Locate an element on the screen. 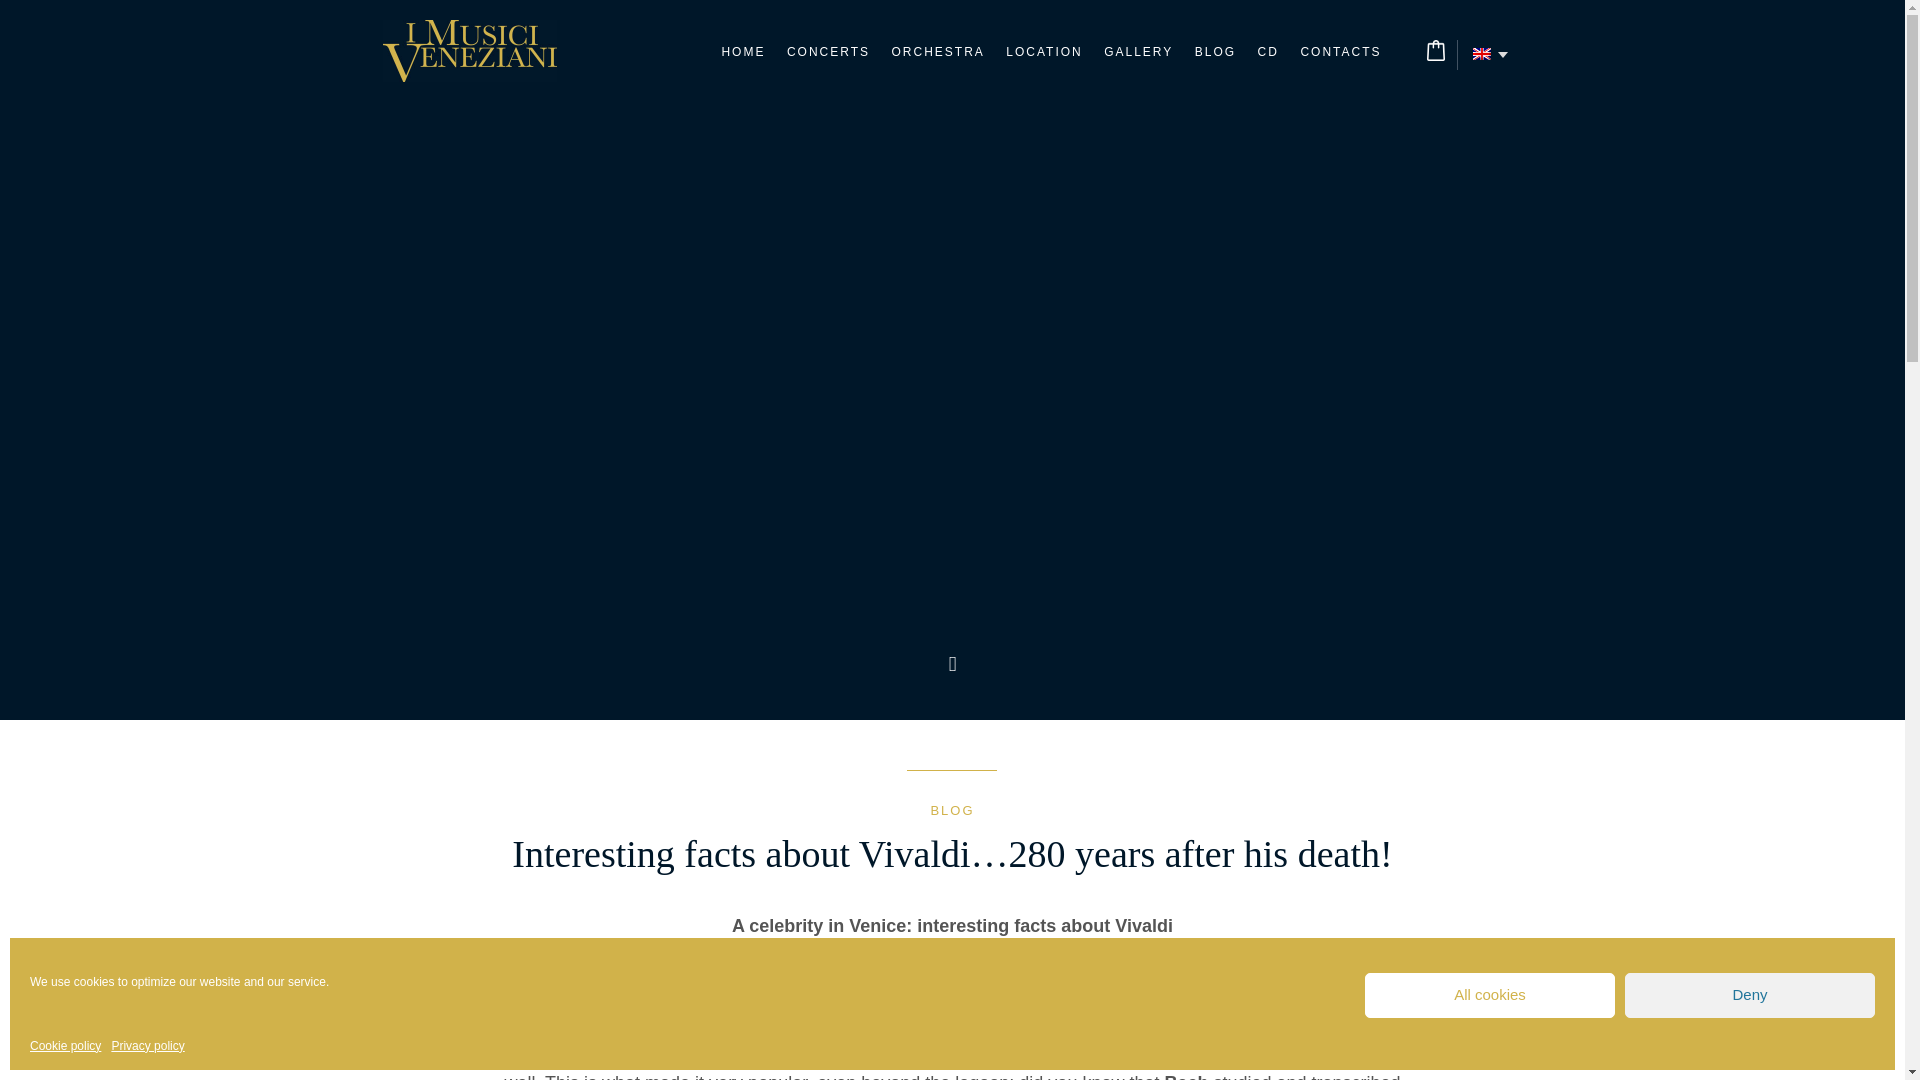 This screenshot has height=1080, width=1920. CD is located at coordinates (1268, 52).